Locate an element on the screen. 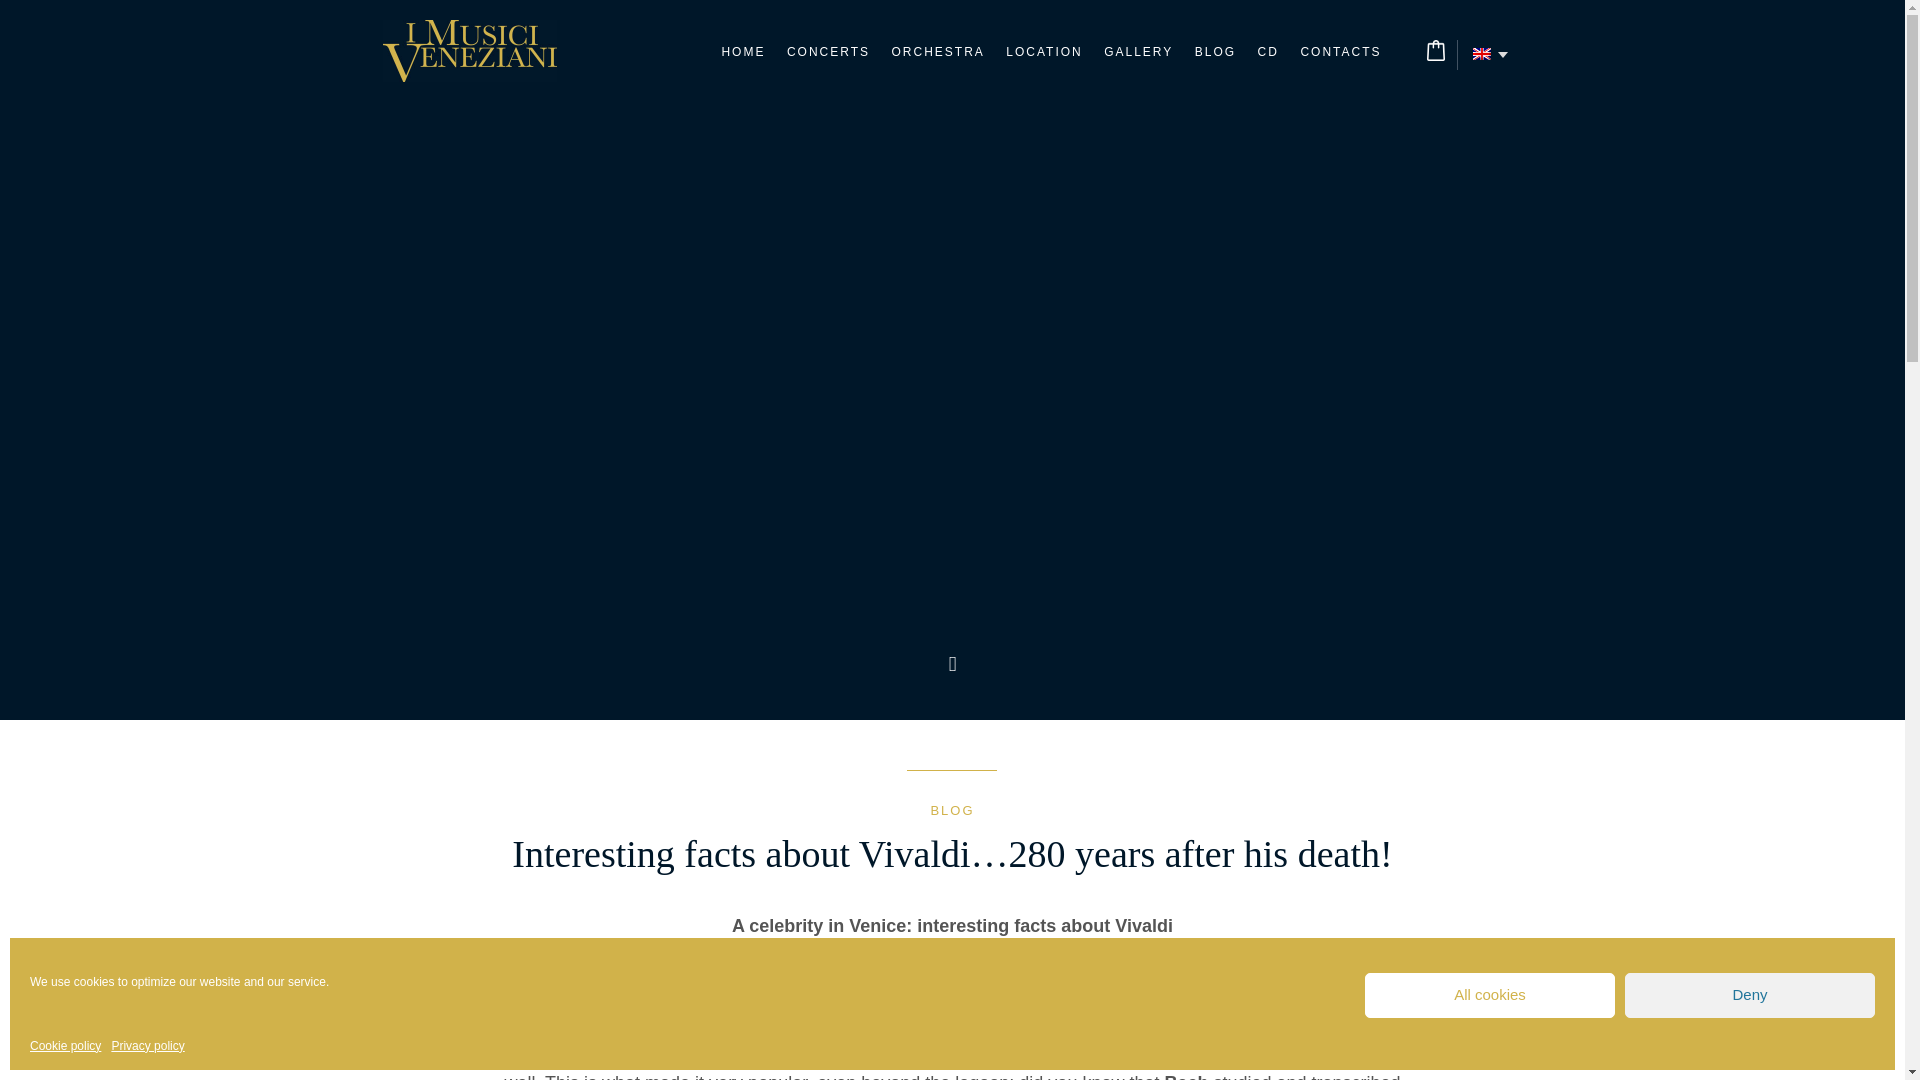 This screenshot has height=1080, width=1920. CD is located at coordinates (1268, 52).